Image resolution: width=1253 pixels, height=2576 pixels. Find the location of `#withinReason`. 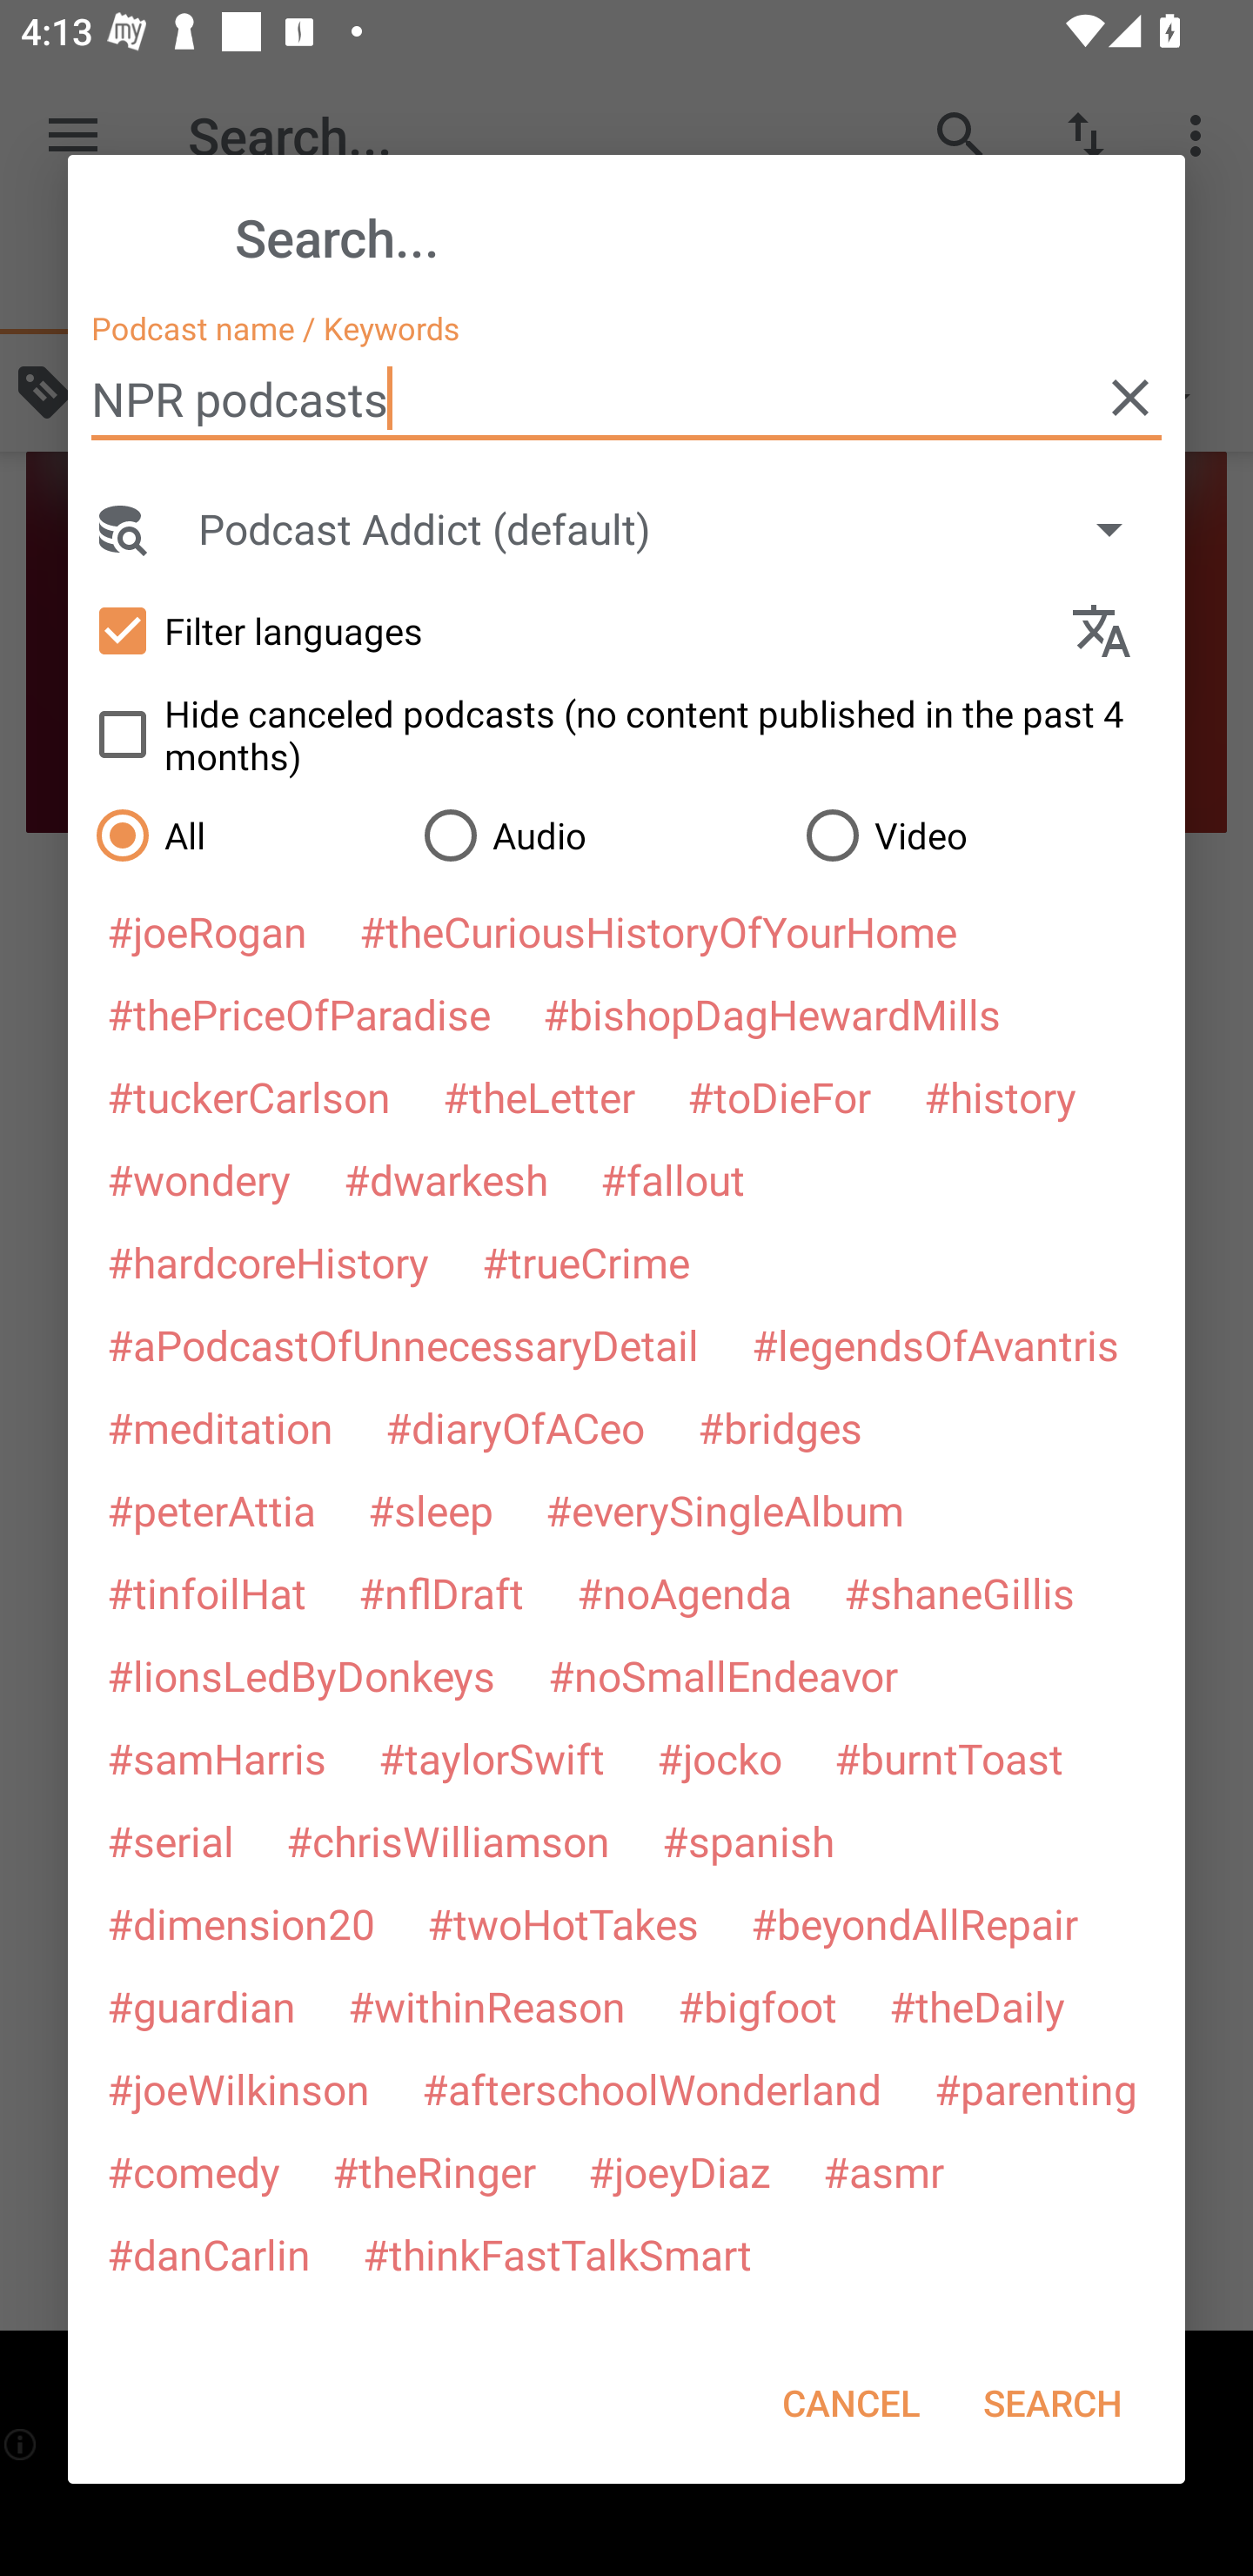

#withinReason is located at coordinates (486, 2007).